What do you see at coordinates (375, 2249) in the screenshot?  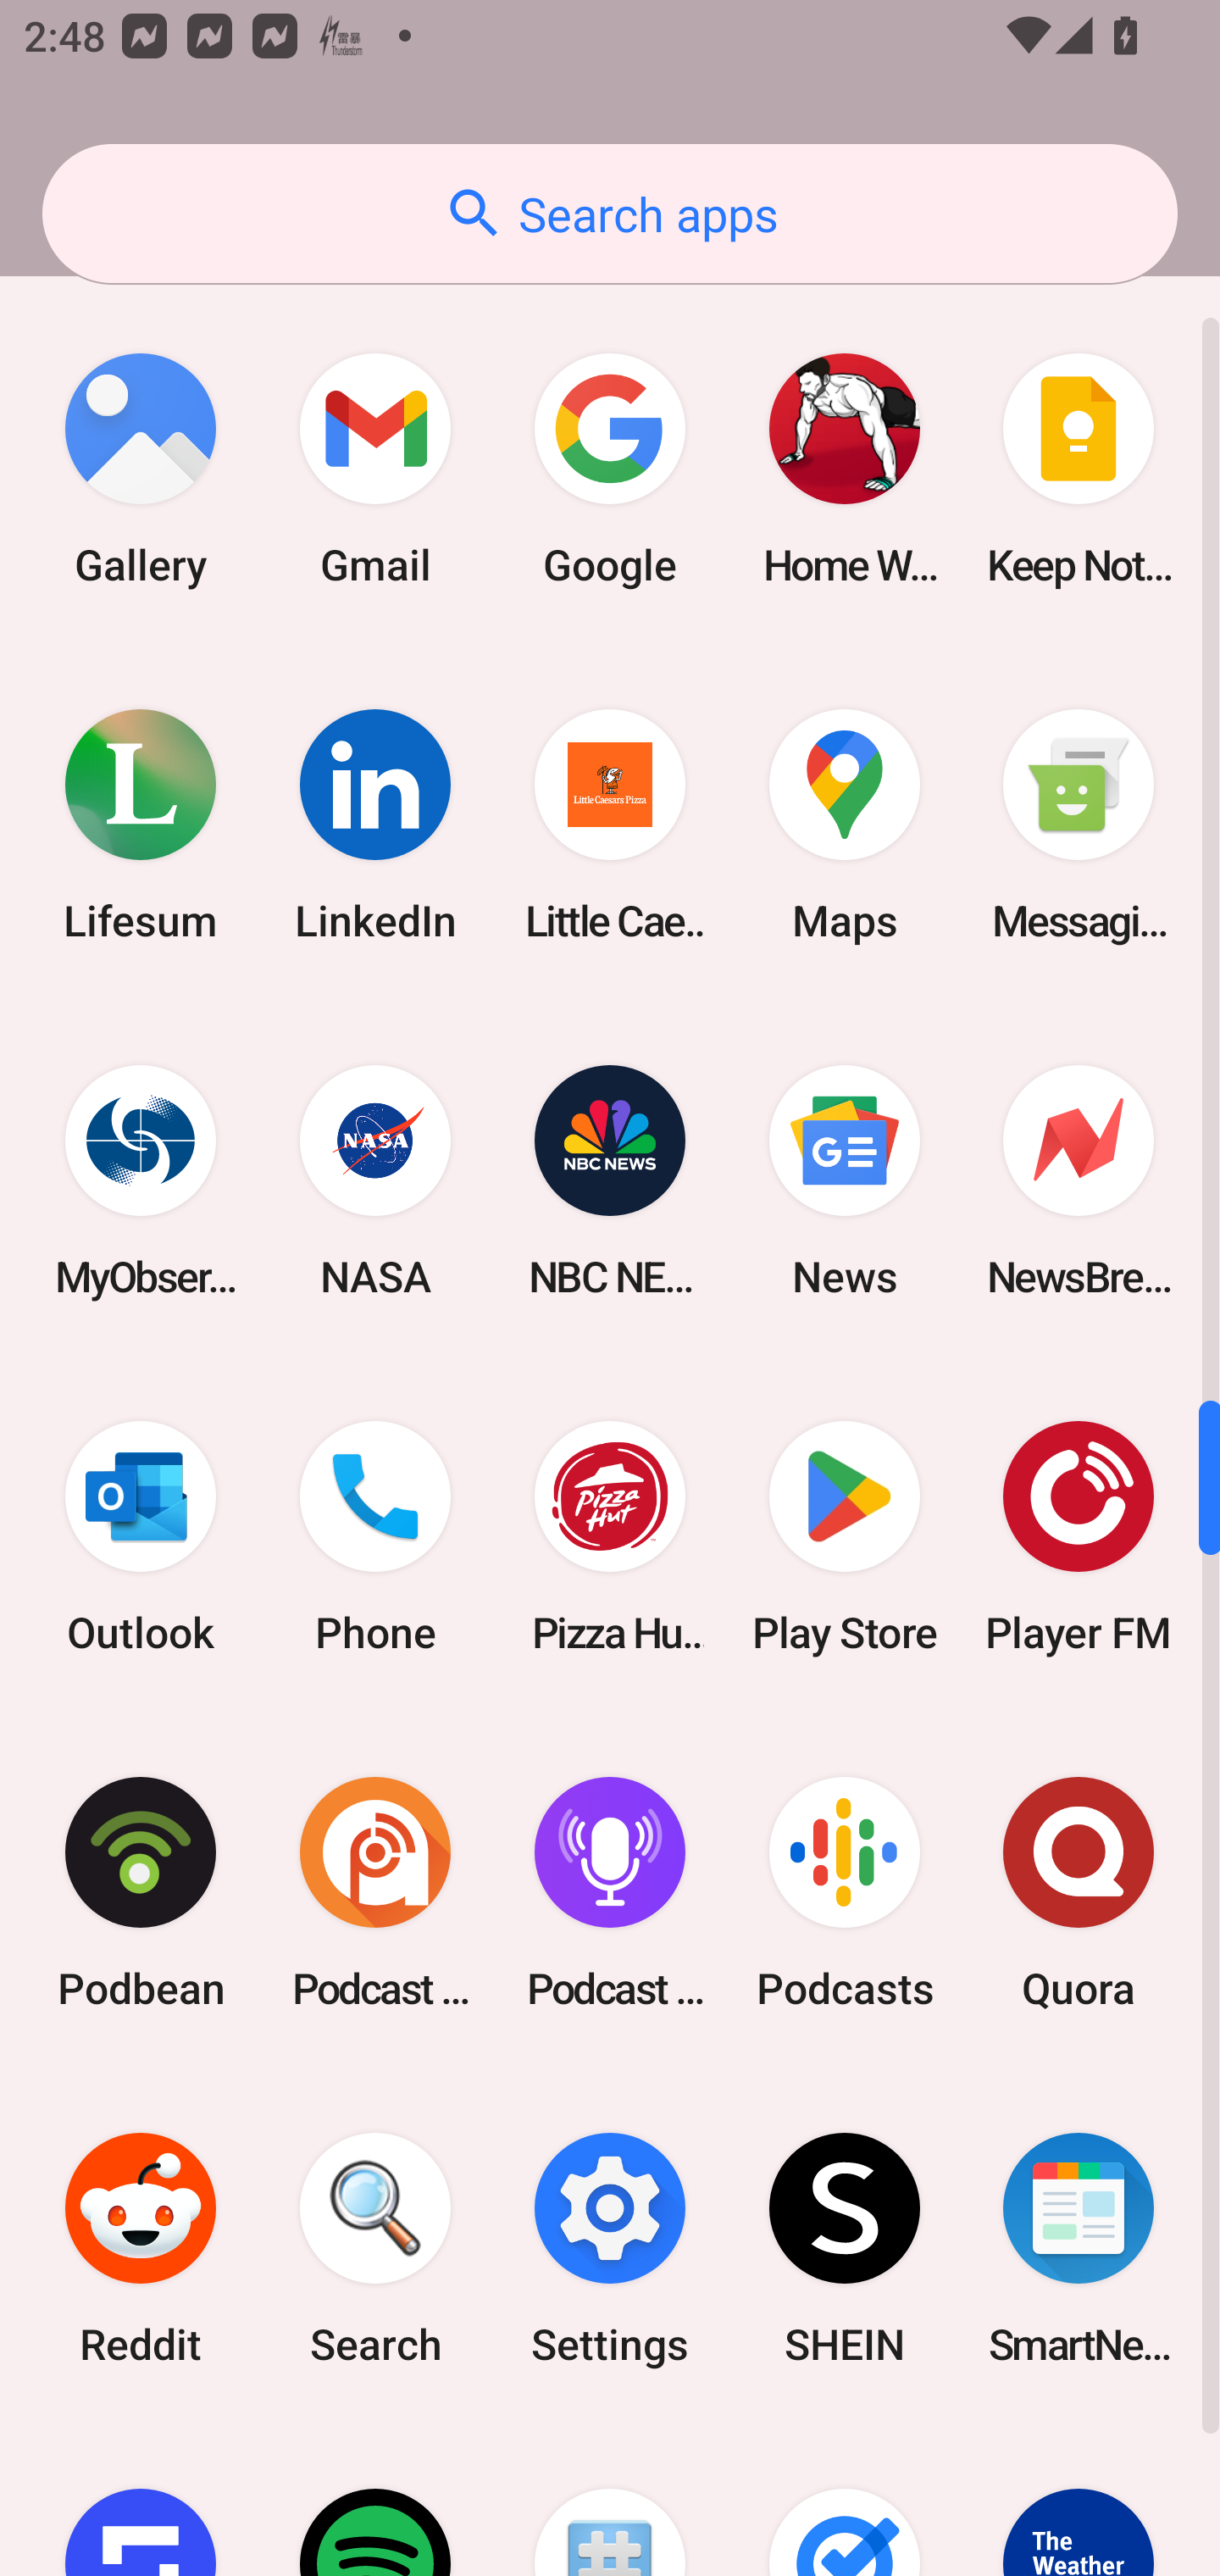 I see `Search` at bounding box center [375, 2249].